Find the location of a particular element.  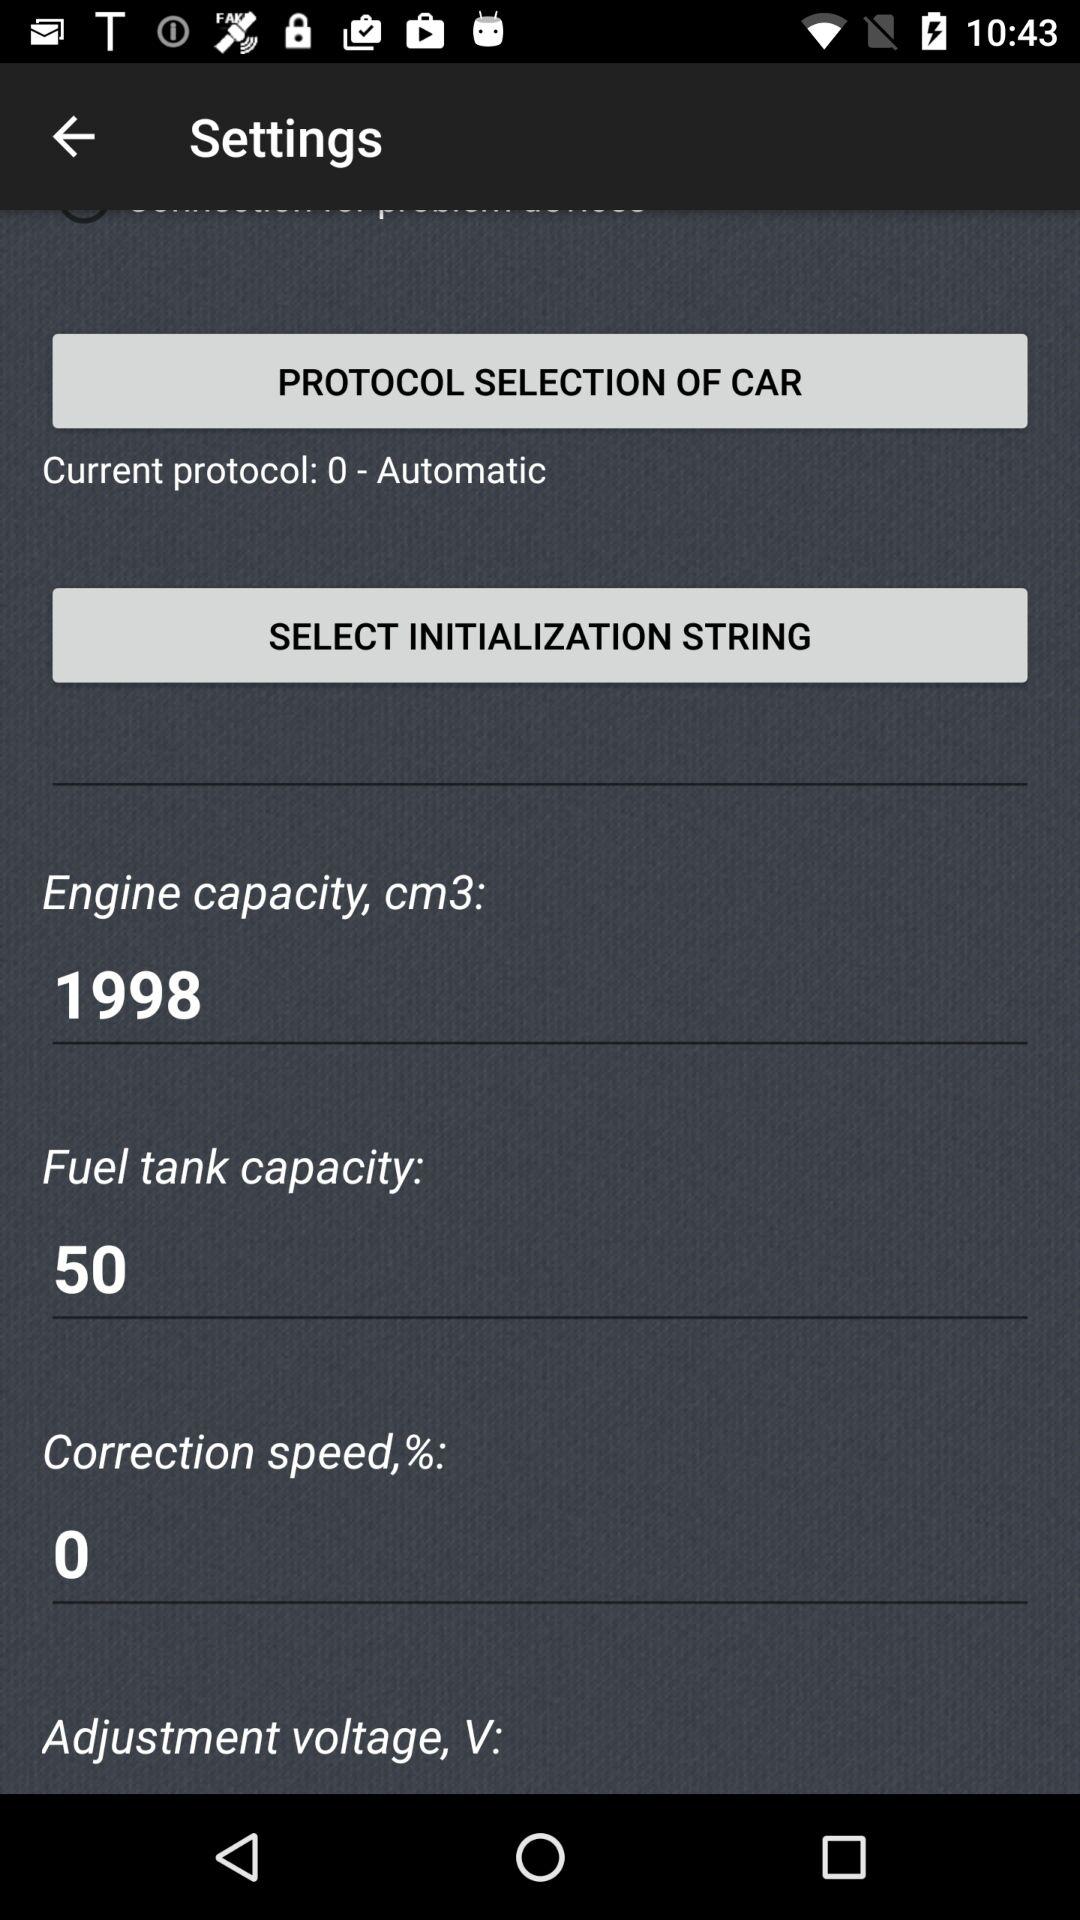

select the text below current protocol is located at coordinates (540, 635).